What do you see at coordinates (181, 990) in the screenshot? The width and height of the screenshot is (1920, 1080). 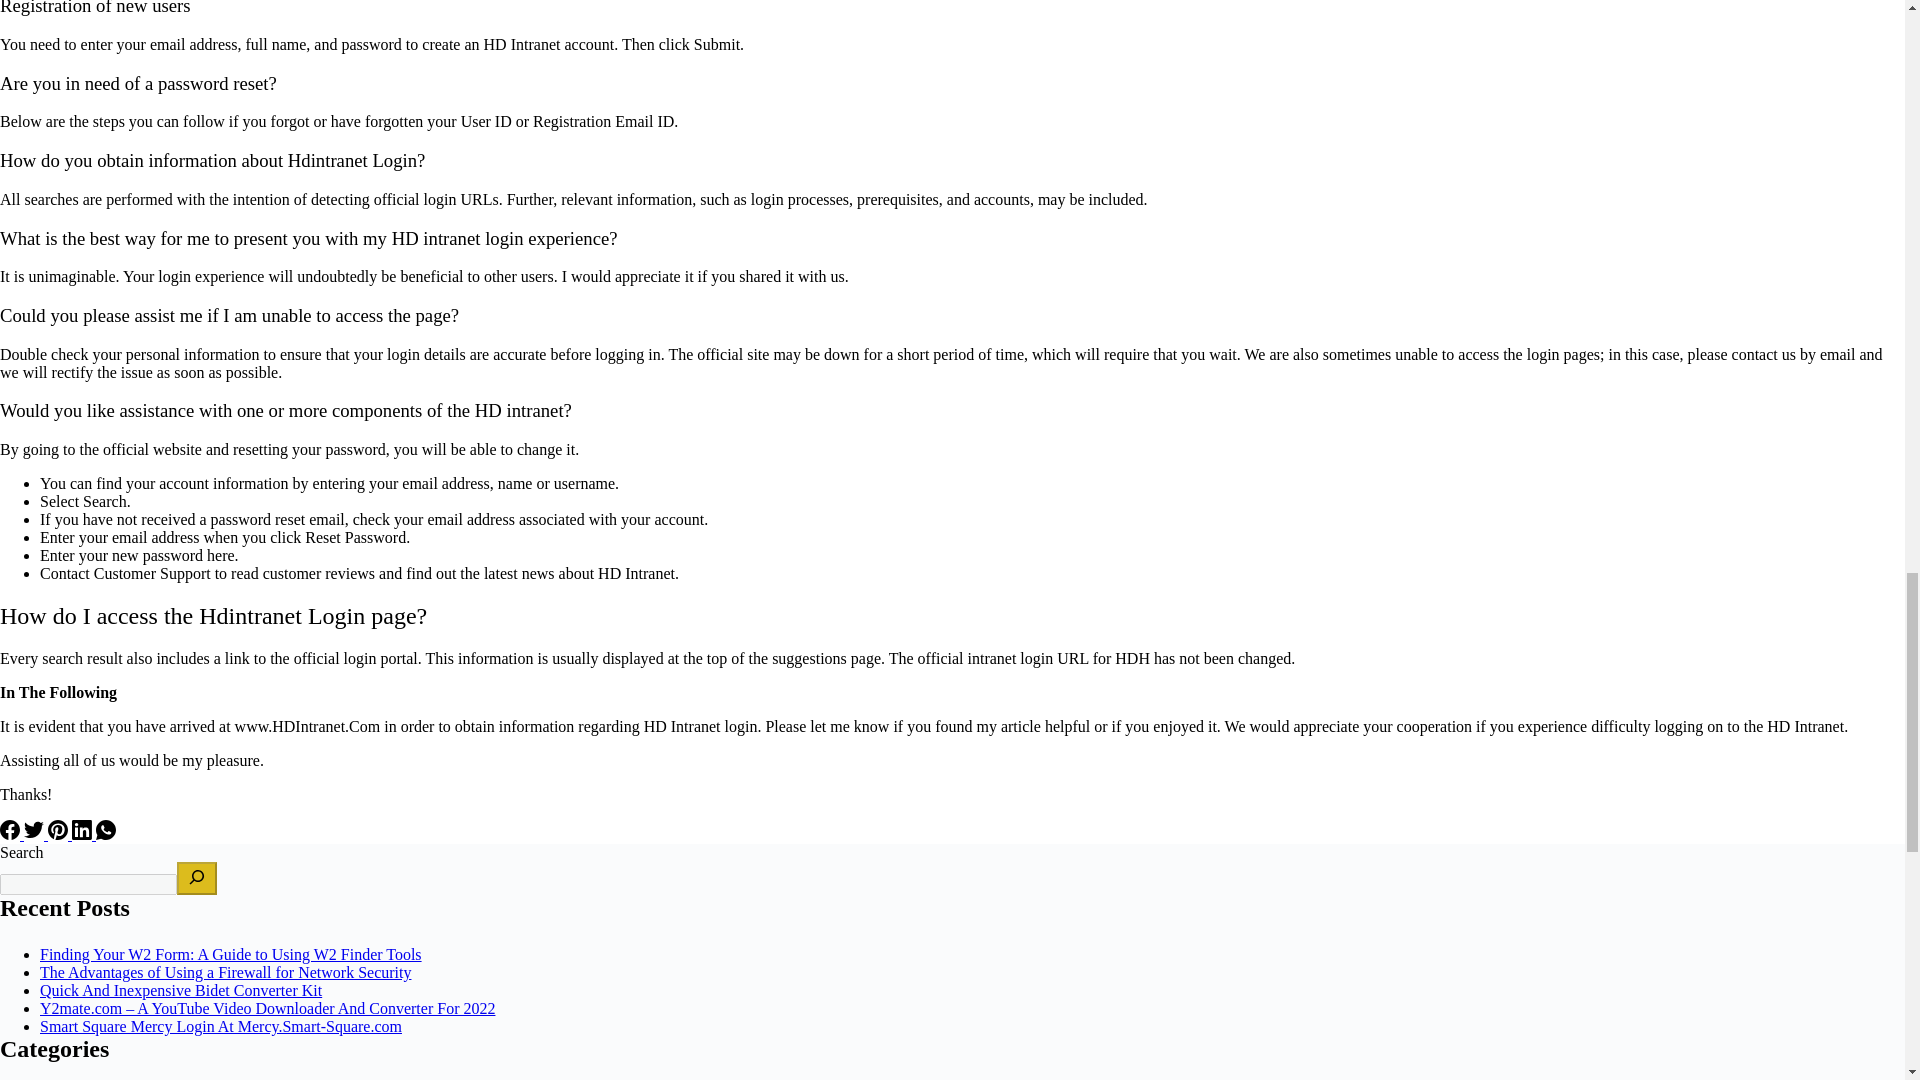 I see `Quick And Inexpensive Bidet Converter Kit` at bounding box center [181, 990].